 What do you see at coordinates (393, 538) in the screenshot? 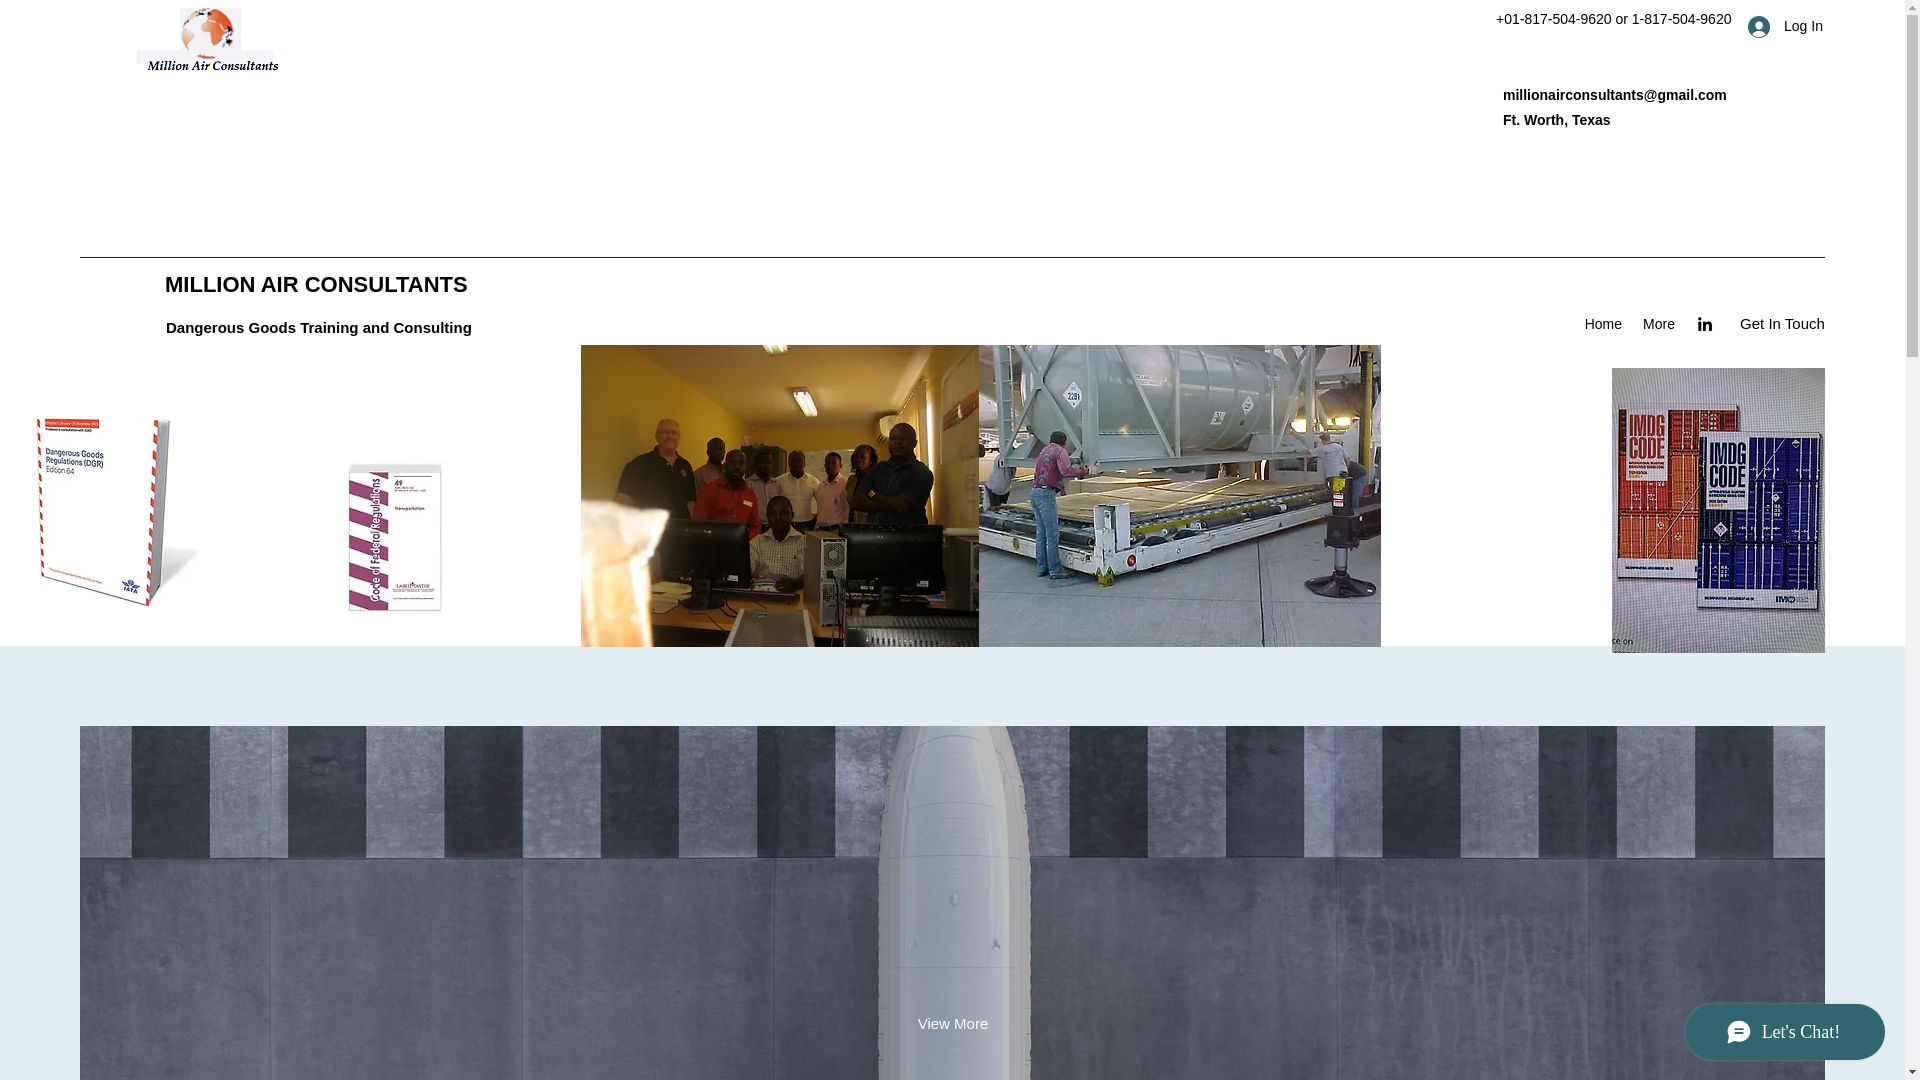
I see `49CFR.jpg` at bounding box center [393, 538].